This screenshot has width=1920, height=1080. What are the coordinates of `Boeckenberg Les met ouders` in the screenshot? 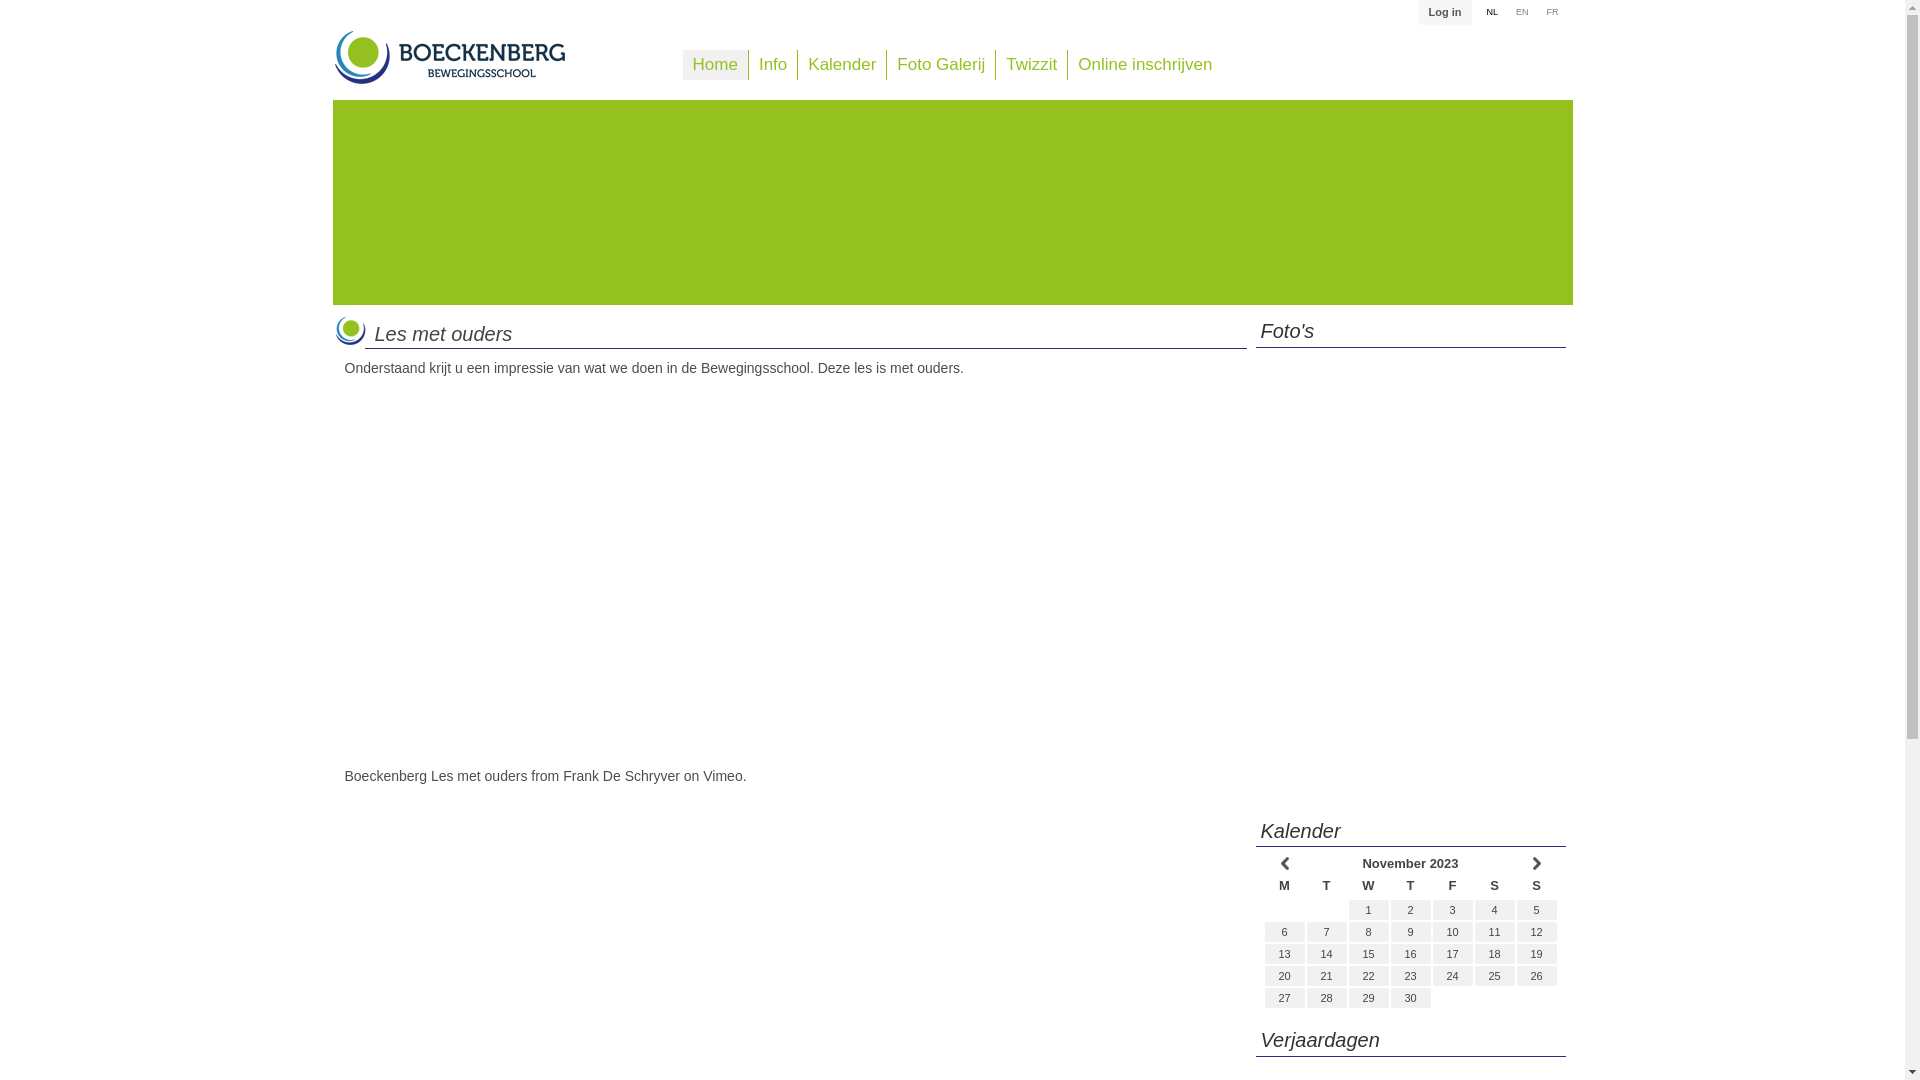 It's located at (436, 776).